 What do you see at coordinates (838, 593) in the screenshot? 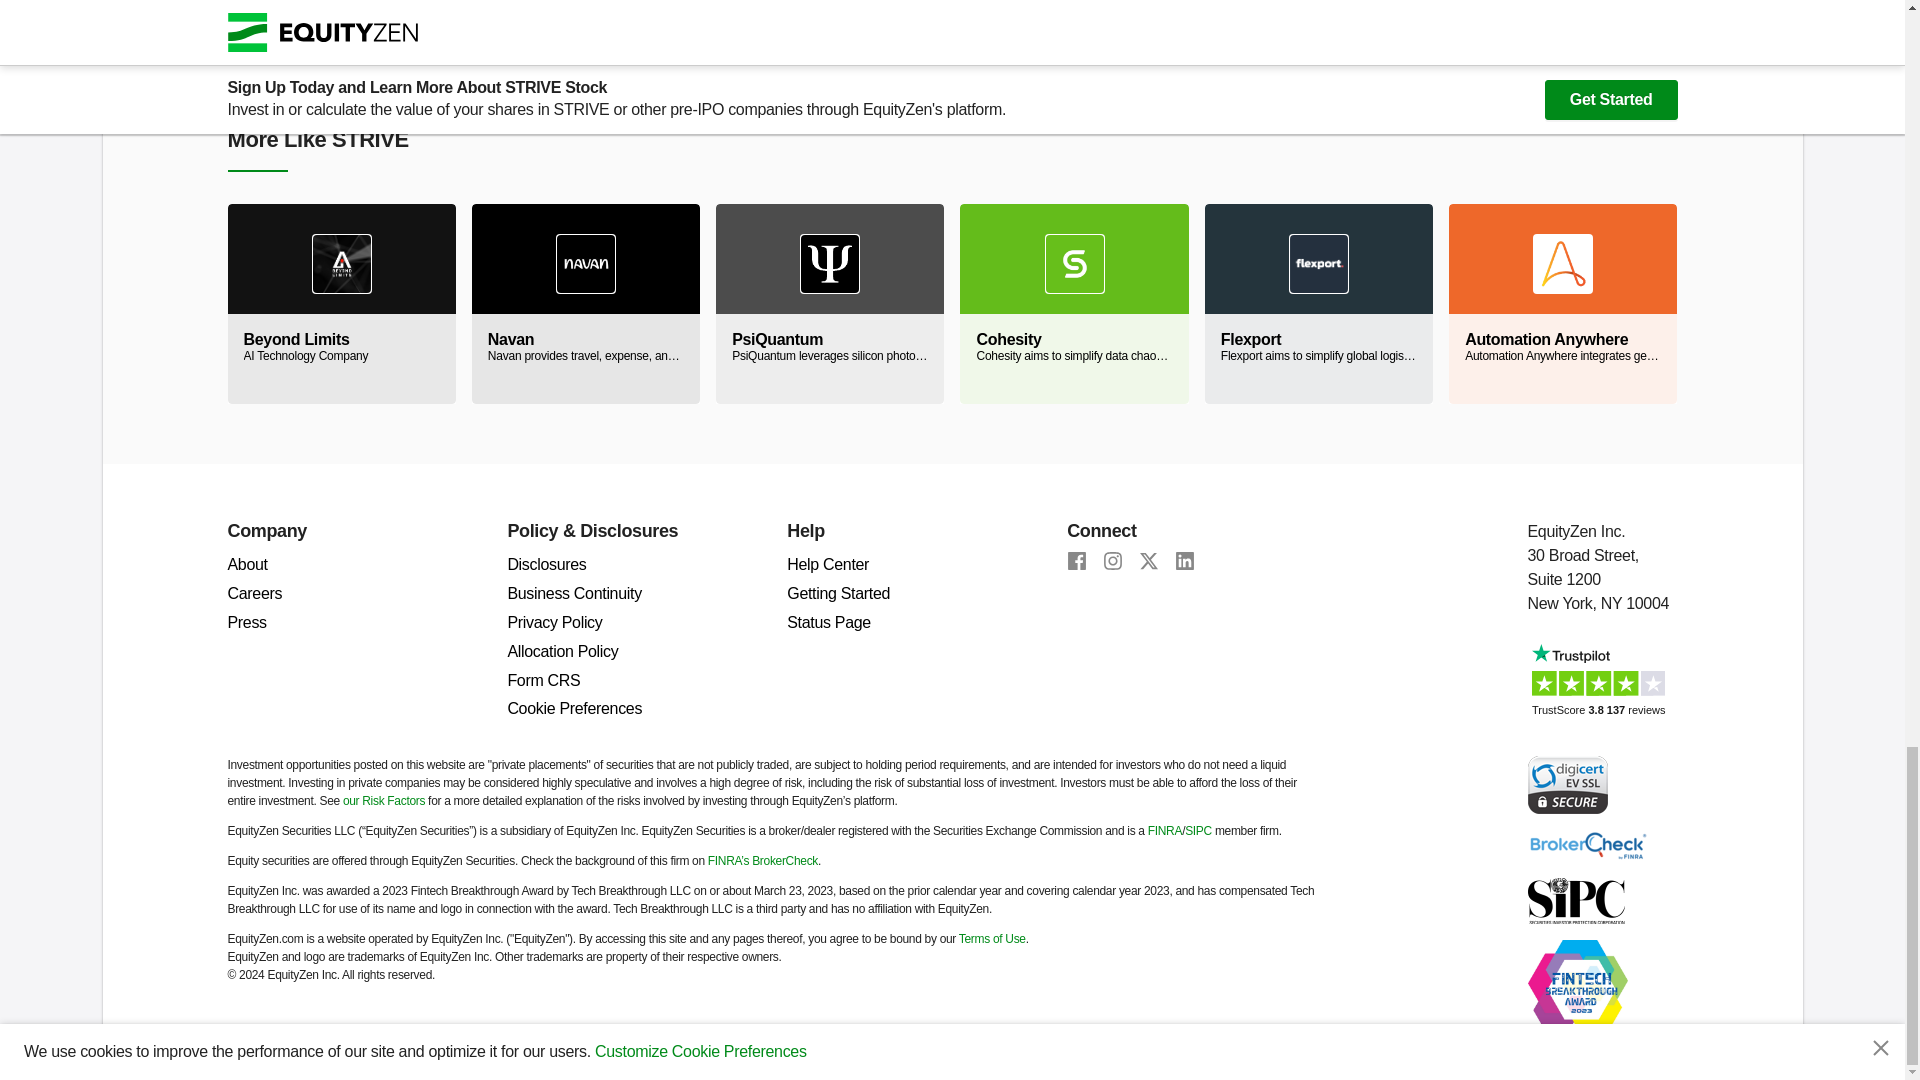
I see `Getting Started` at bounding box center [838, 593].